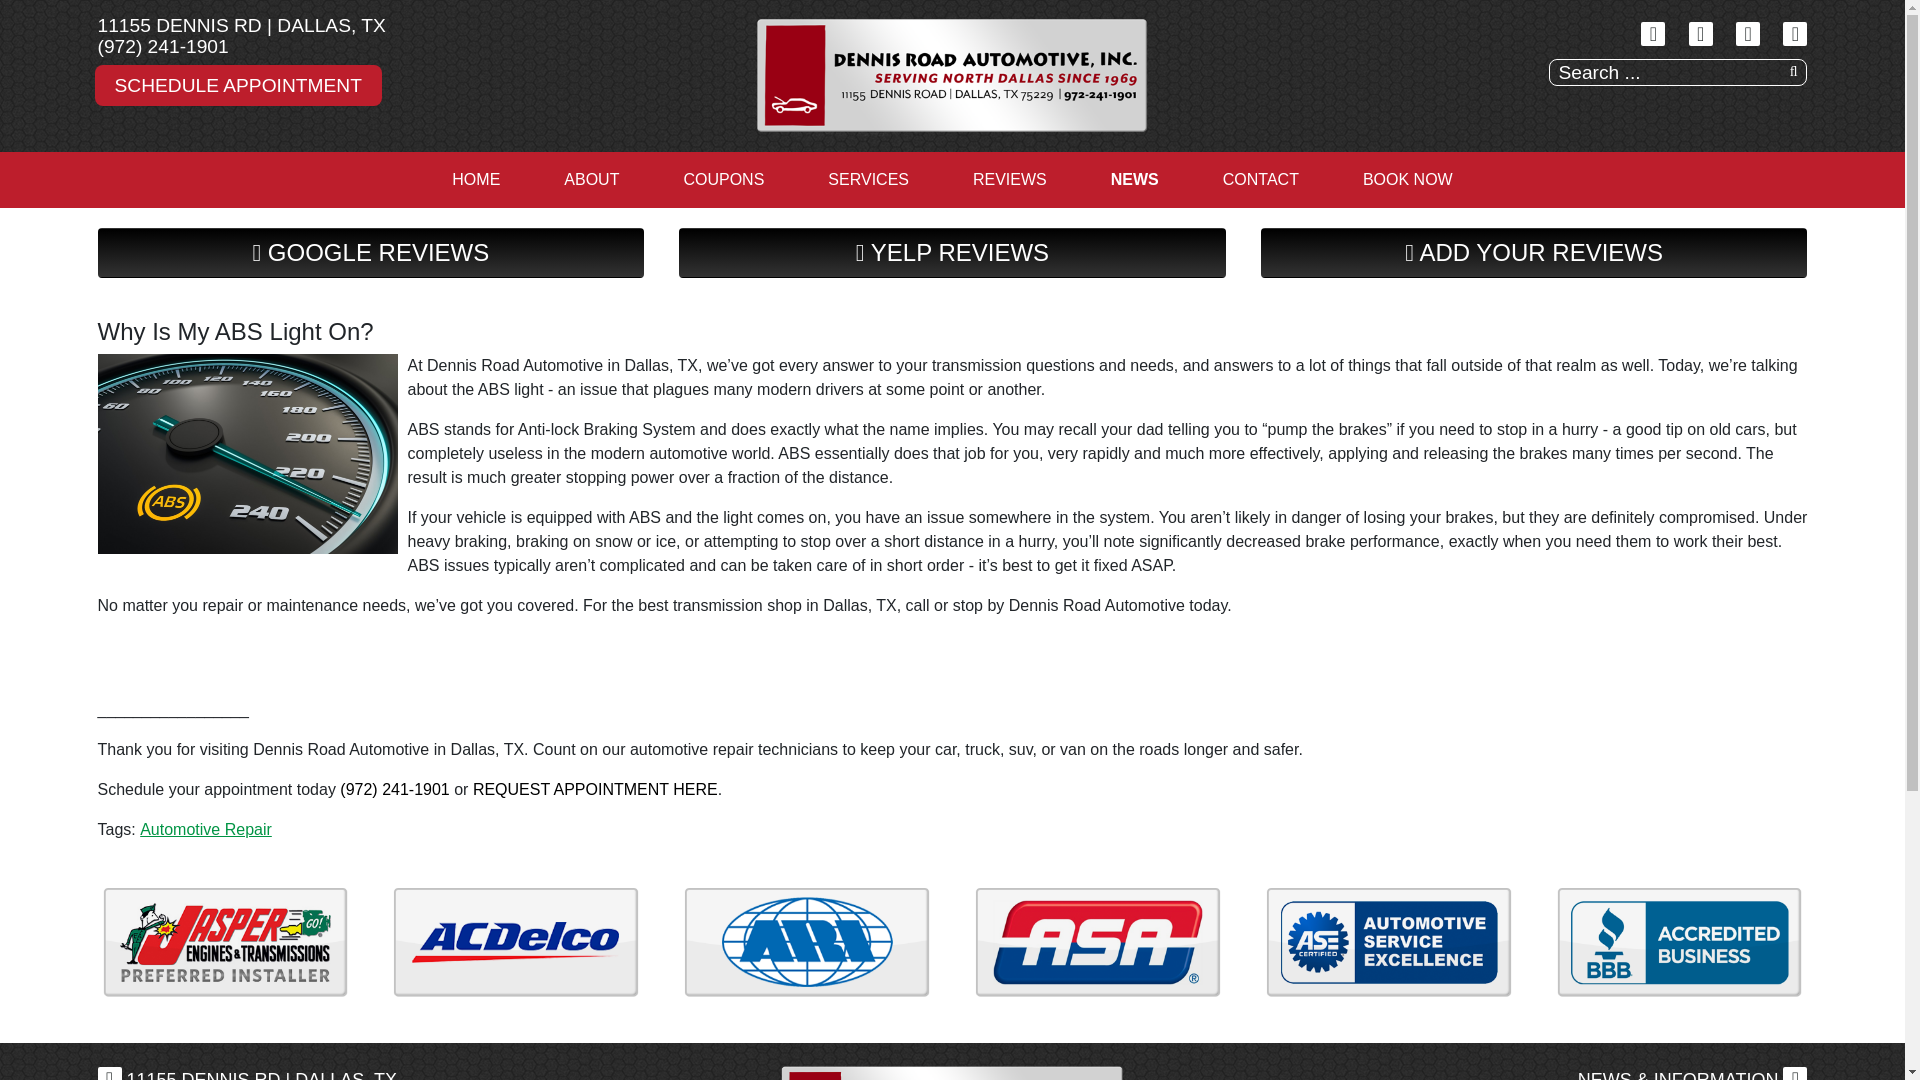 The width and height of the screenshot is (1920, 1080). Describe the element at coordinates (590, 179) in the screenshot. I see `ABOUT` at that location.